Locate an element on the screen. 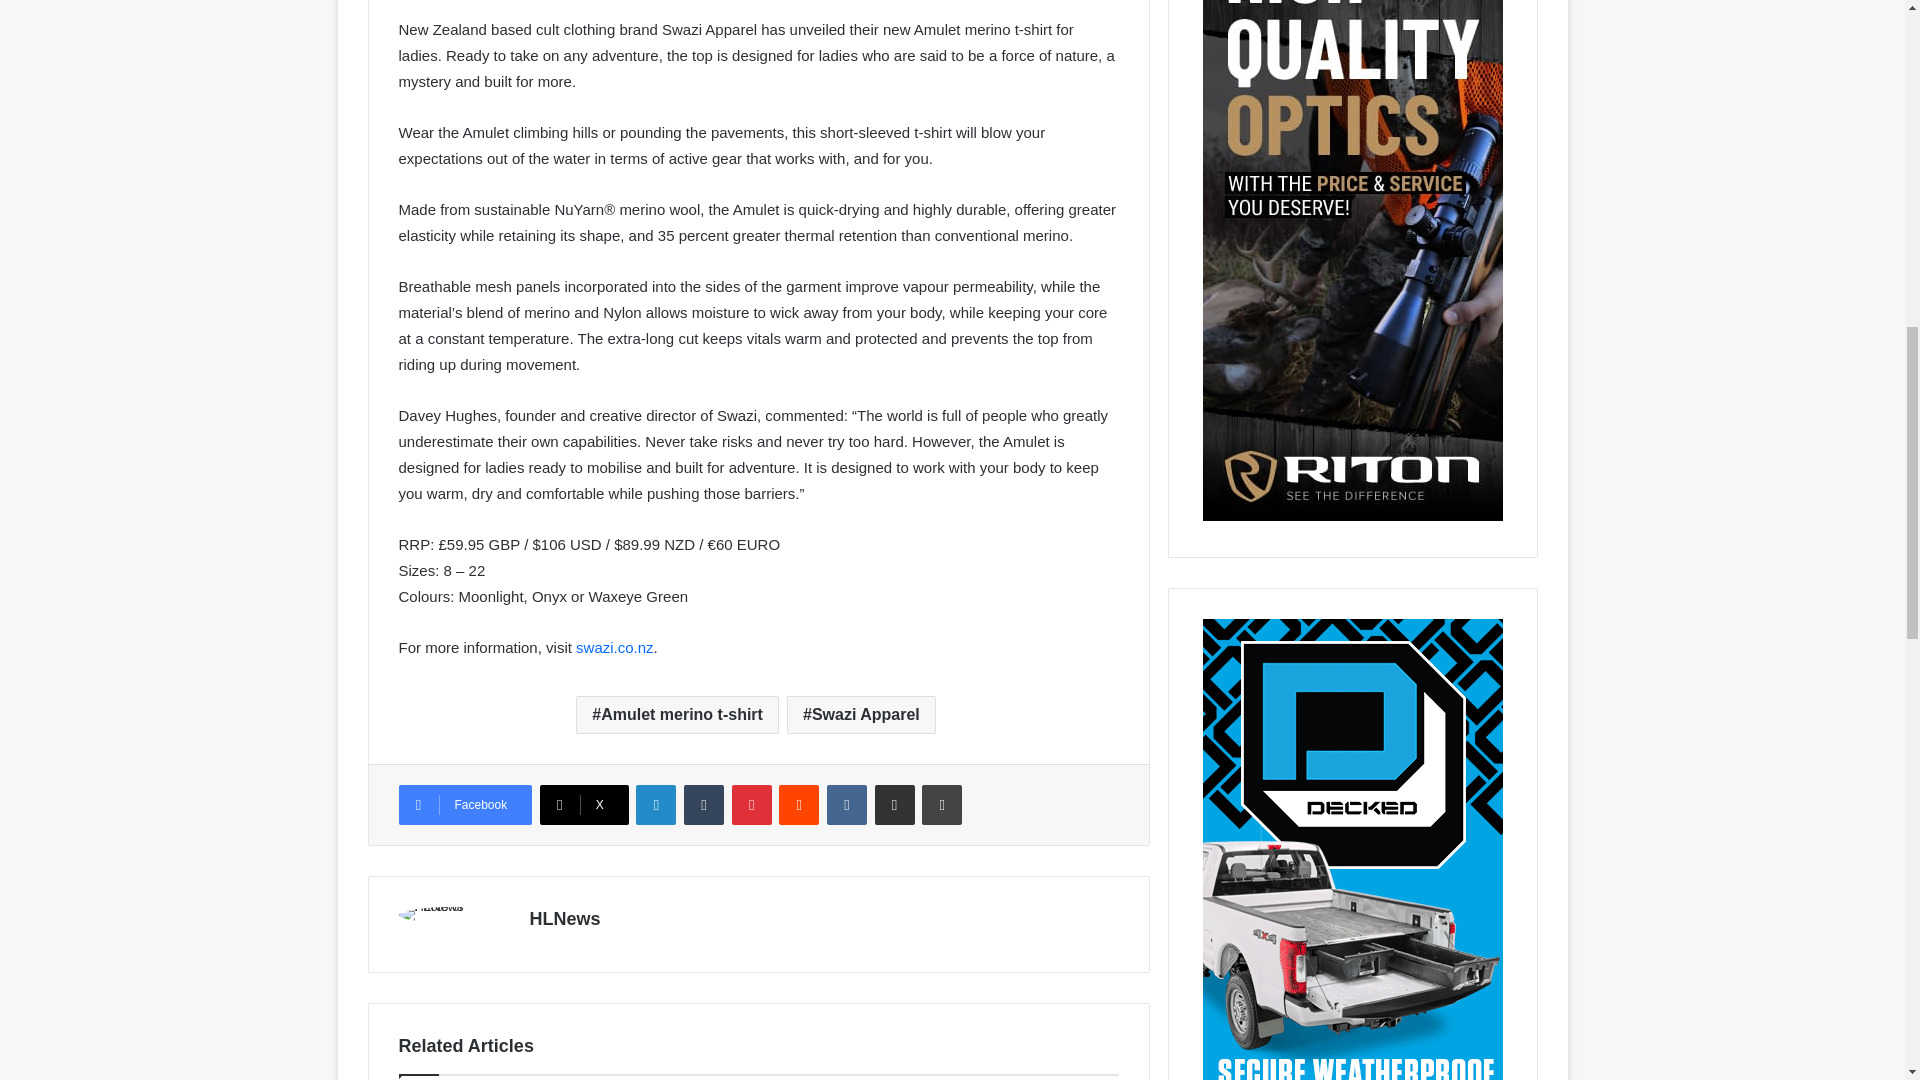 The image size is (1920, 1080). Pinterest is located at coordinates (751, 805).